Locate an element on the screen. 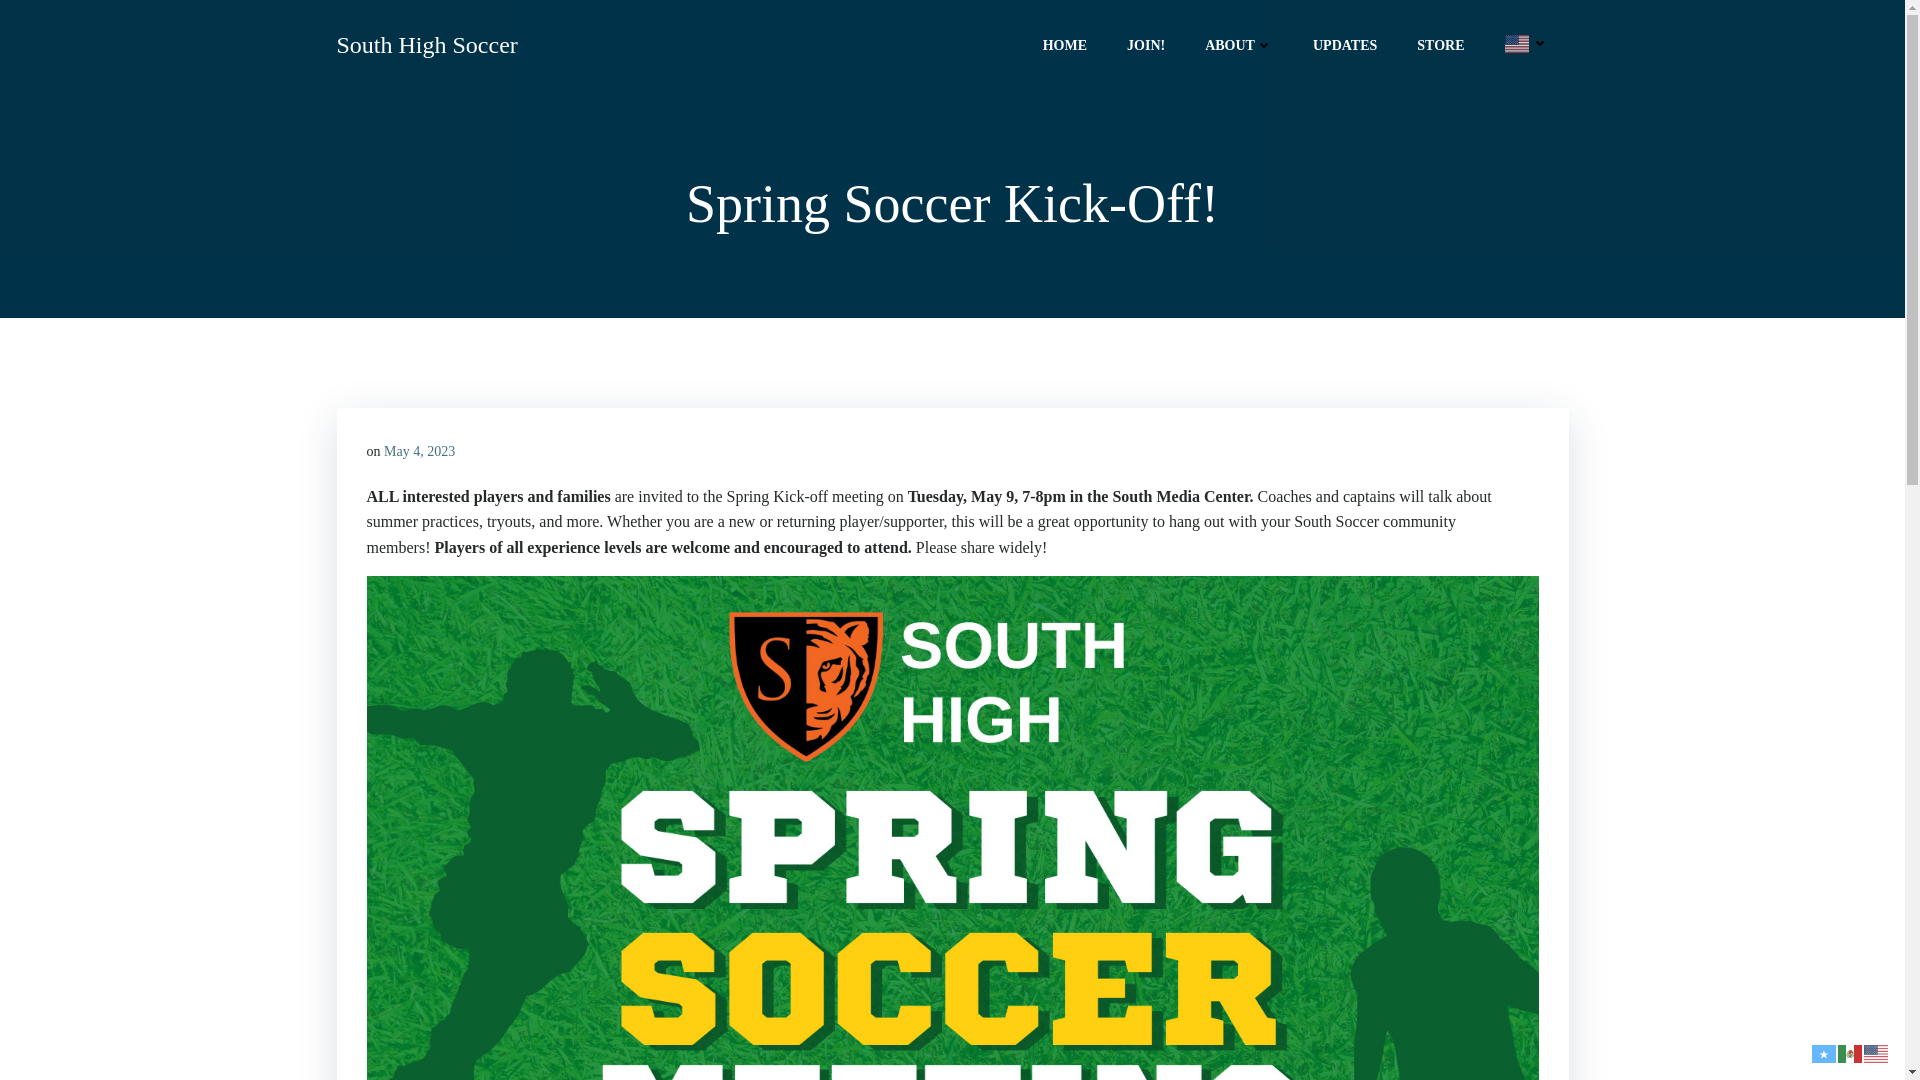 This screenshot has width=1920, height=1080. STORE is located at coordinates (1440, 44).